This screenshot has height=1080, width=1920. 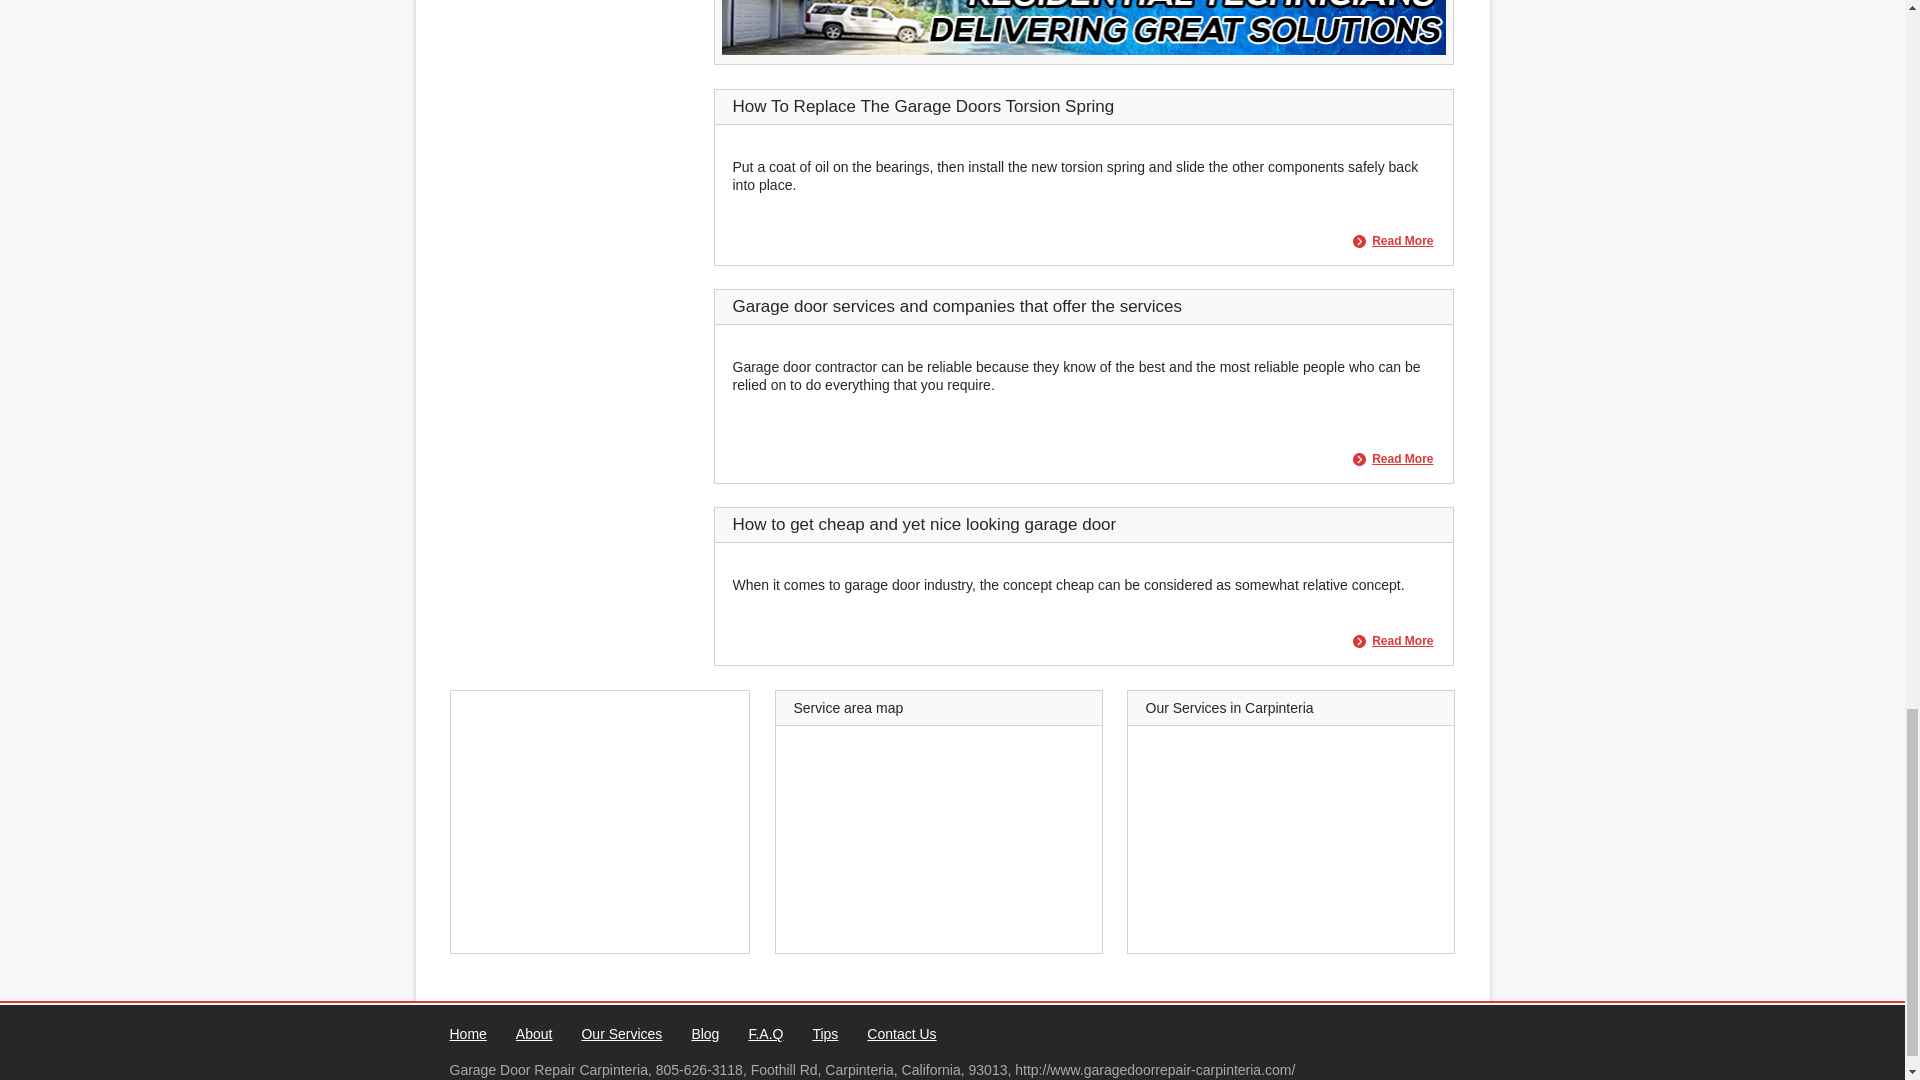 What do you see at coordinates (1392, 642) in the screenshot?
I see `Read More` at bounding box center [1392, 642].